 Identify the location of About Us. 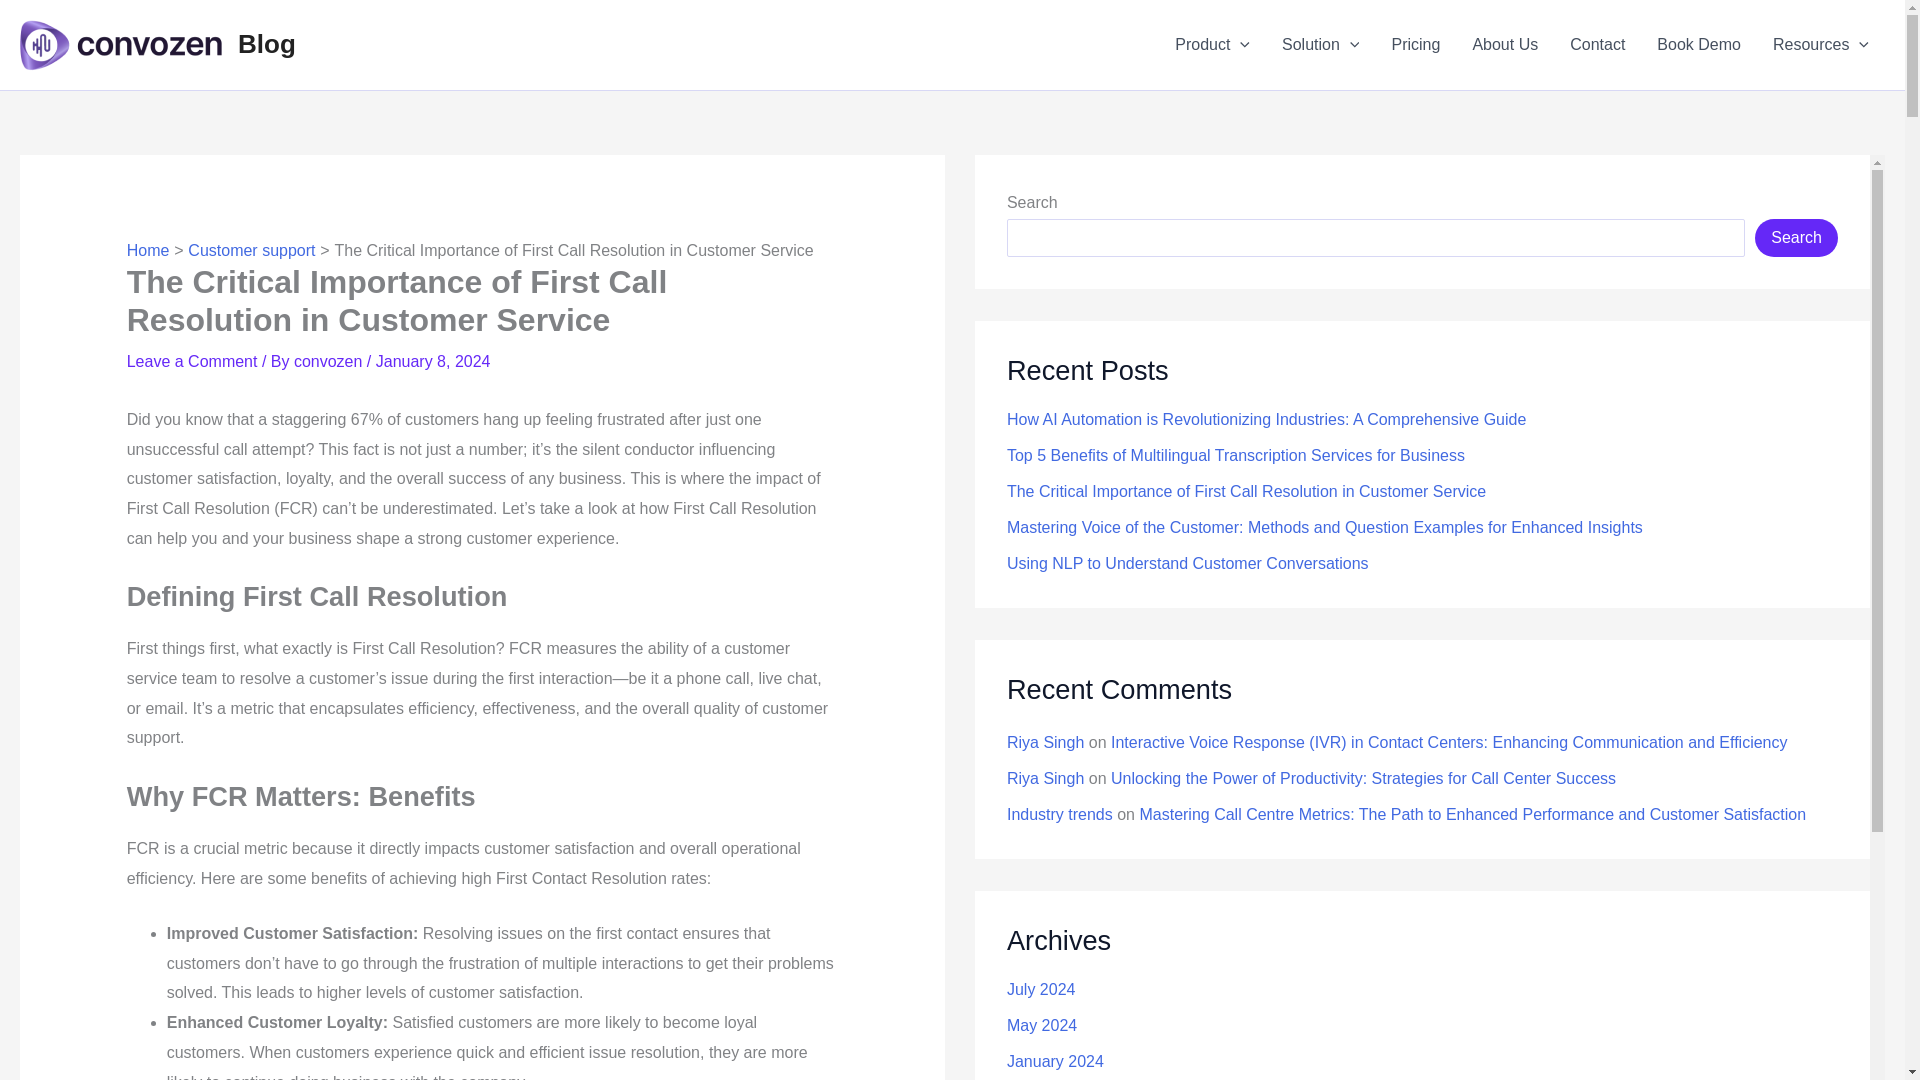
(1504, 45).